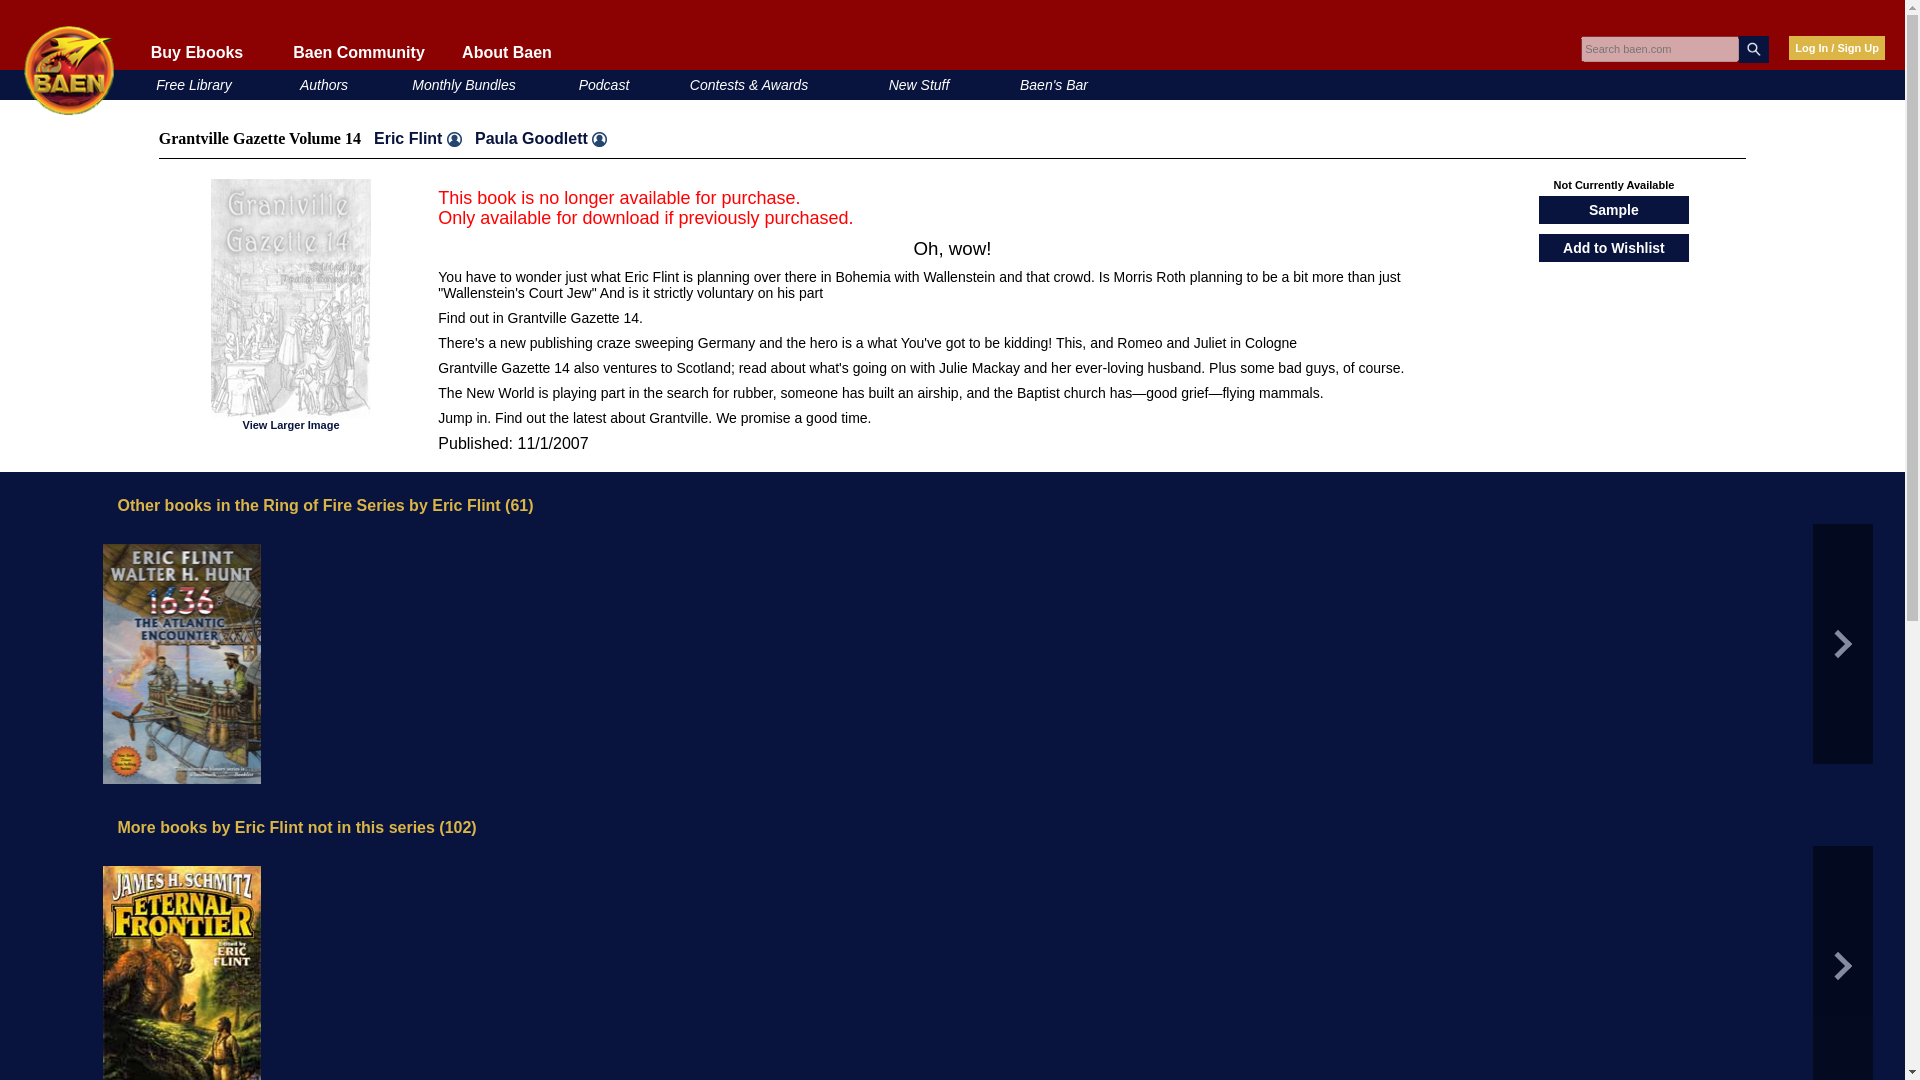 This screenshot has width=1920, height=1080. Describe the element at coordinates (323, 84) in the screenshot. I see `Authors` at that location.